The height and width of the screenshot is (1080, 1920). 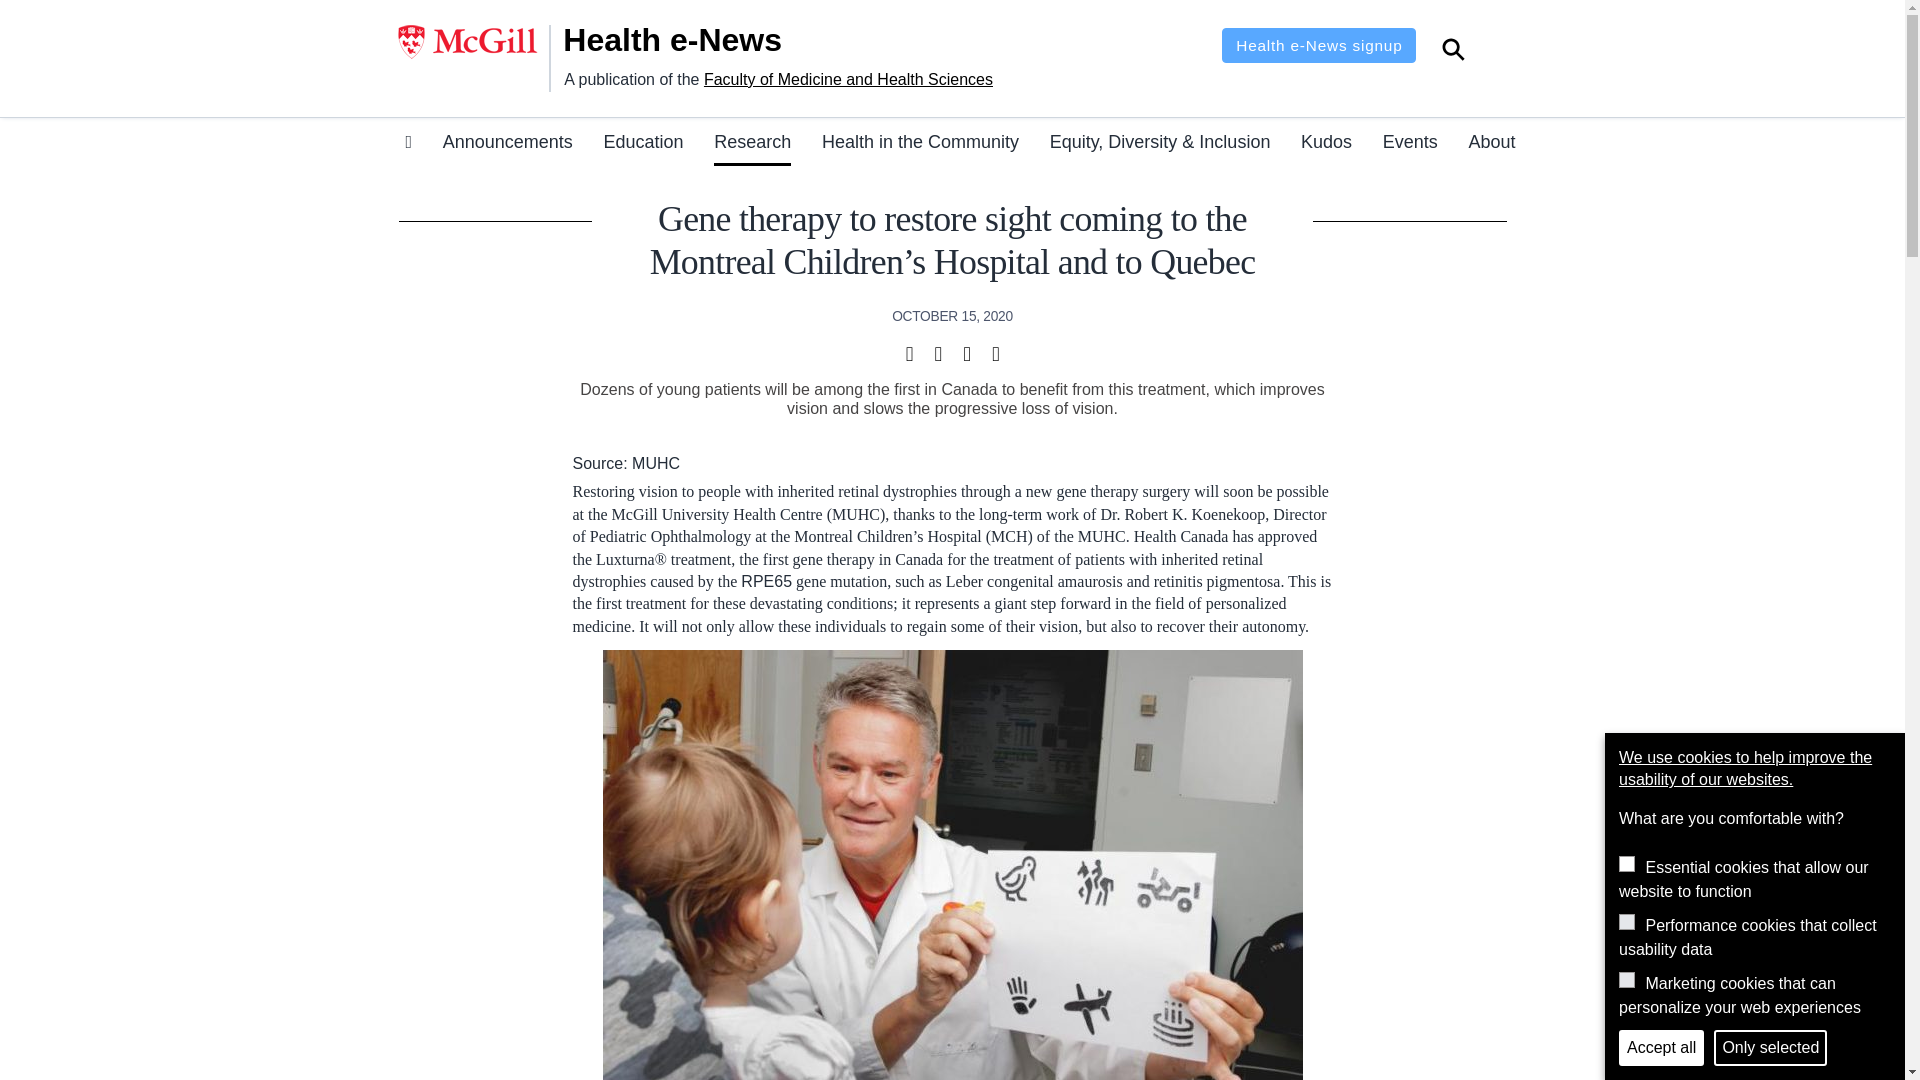 What do you see at coordinates (1453, 52) in the screenshot?
I see `Search` at bounding box center [1453, 52].